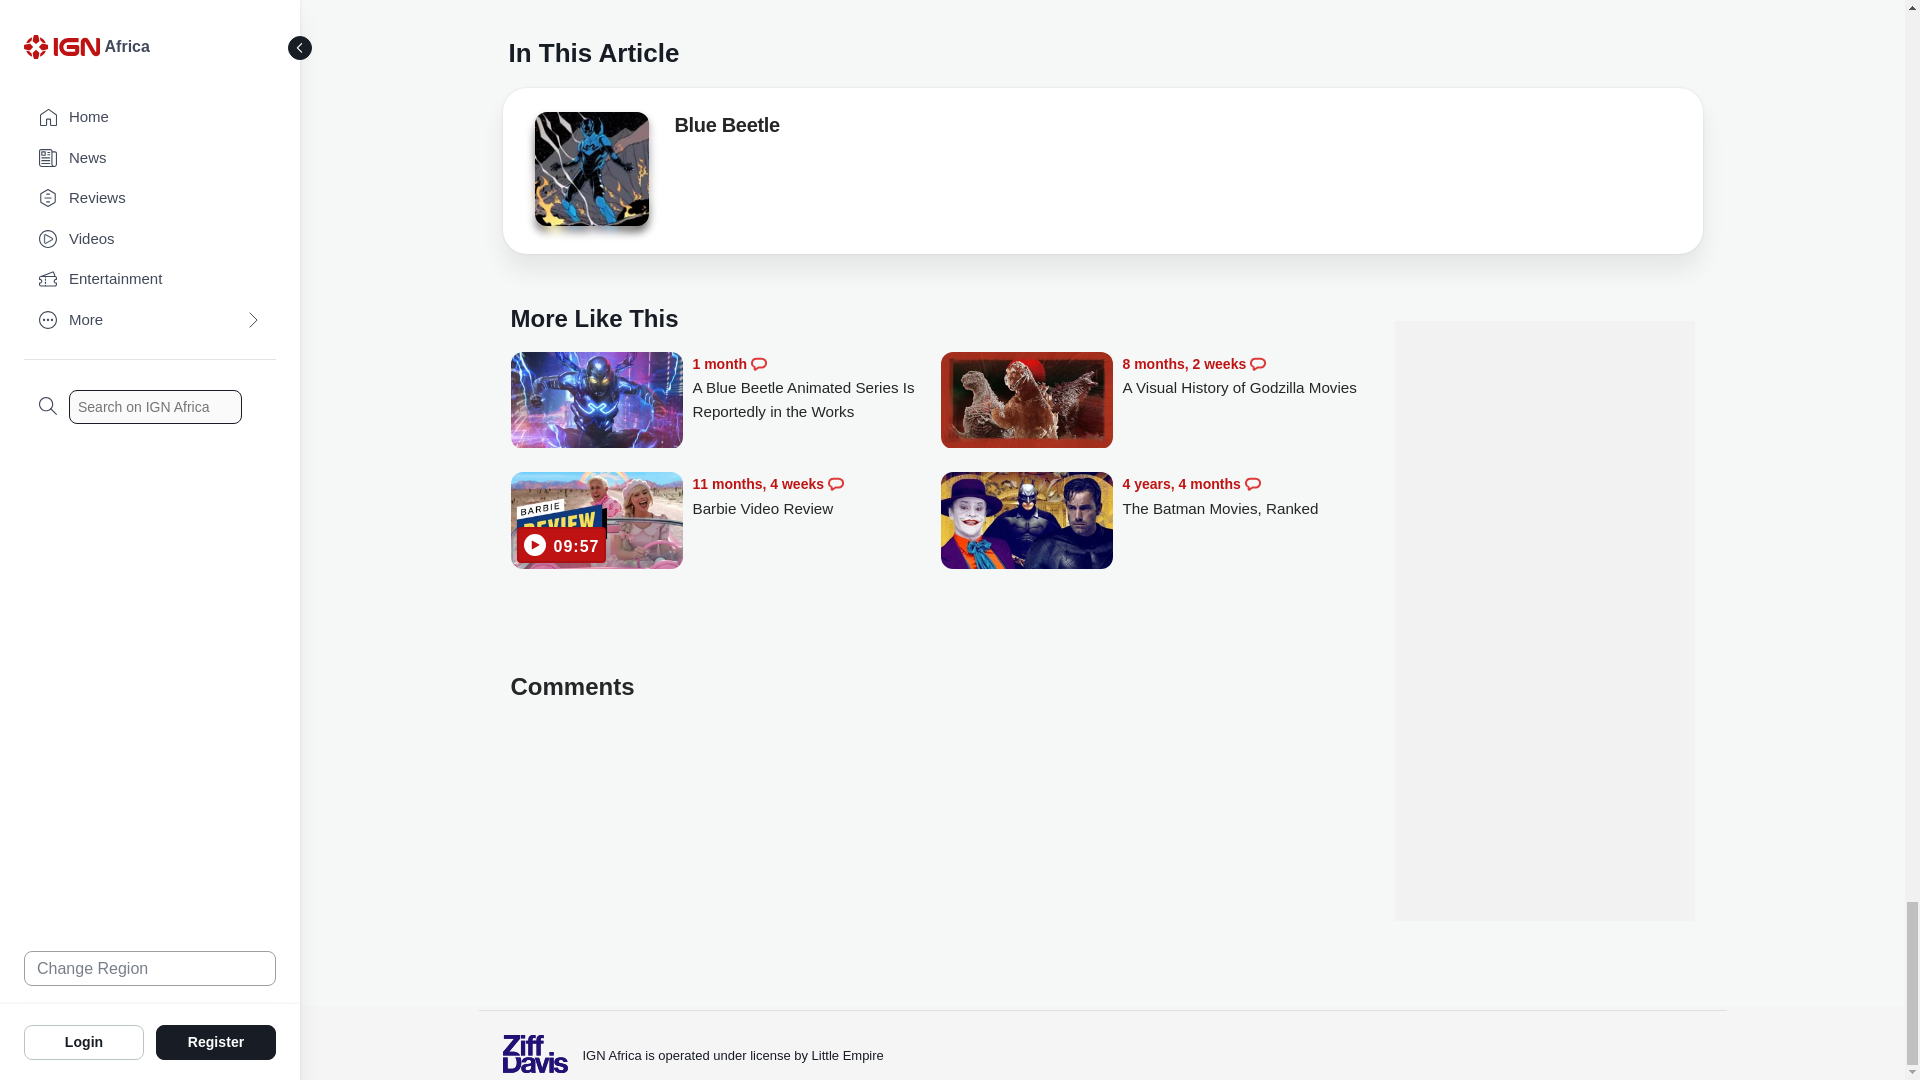 The image size is (1920, 1080). I want to click on A Visual History of Godzilla Movies, so click(1026, 402).